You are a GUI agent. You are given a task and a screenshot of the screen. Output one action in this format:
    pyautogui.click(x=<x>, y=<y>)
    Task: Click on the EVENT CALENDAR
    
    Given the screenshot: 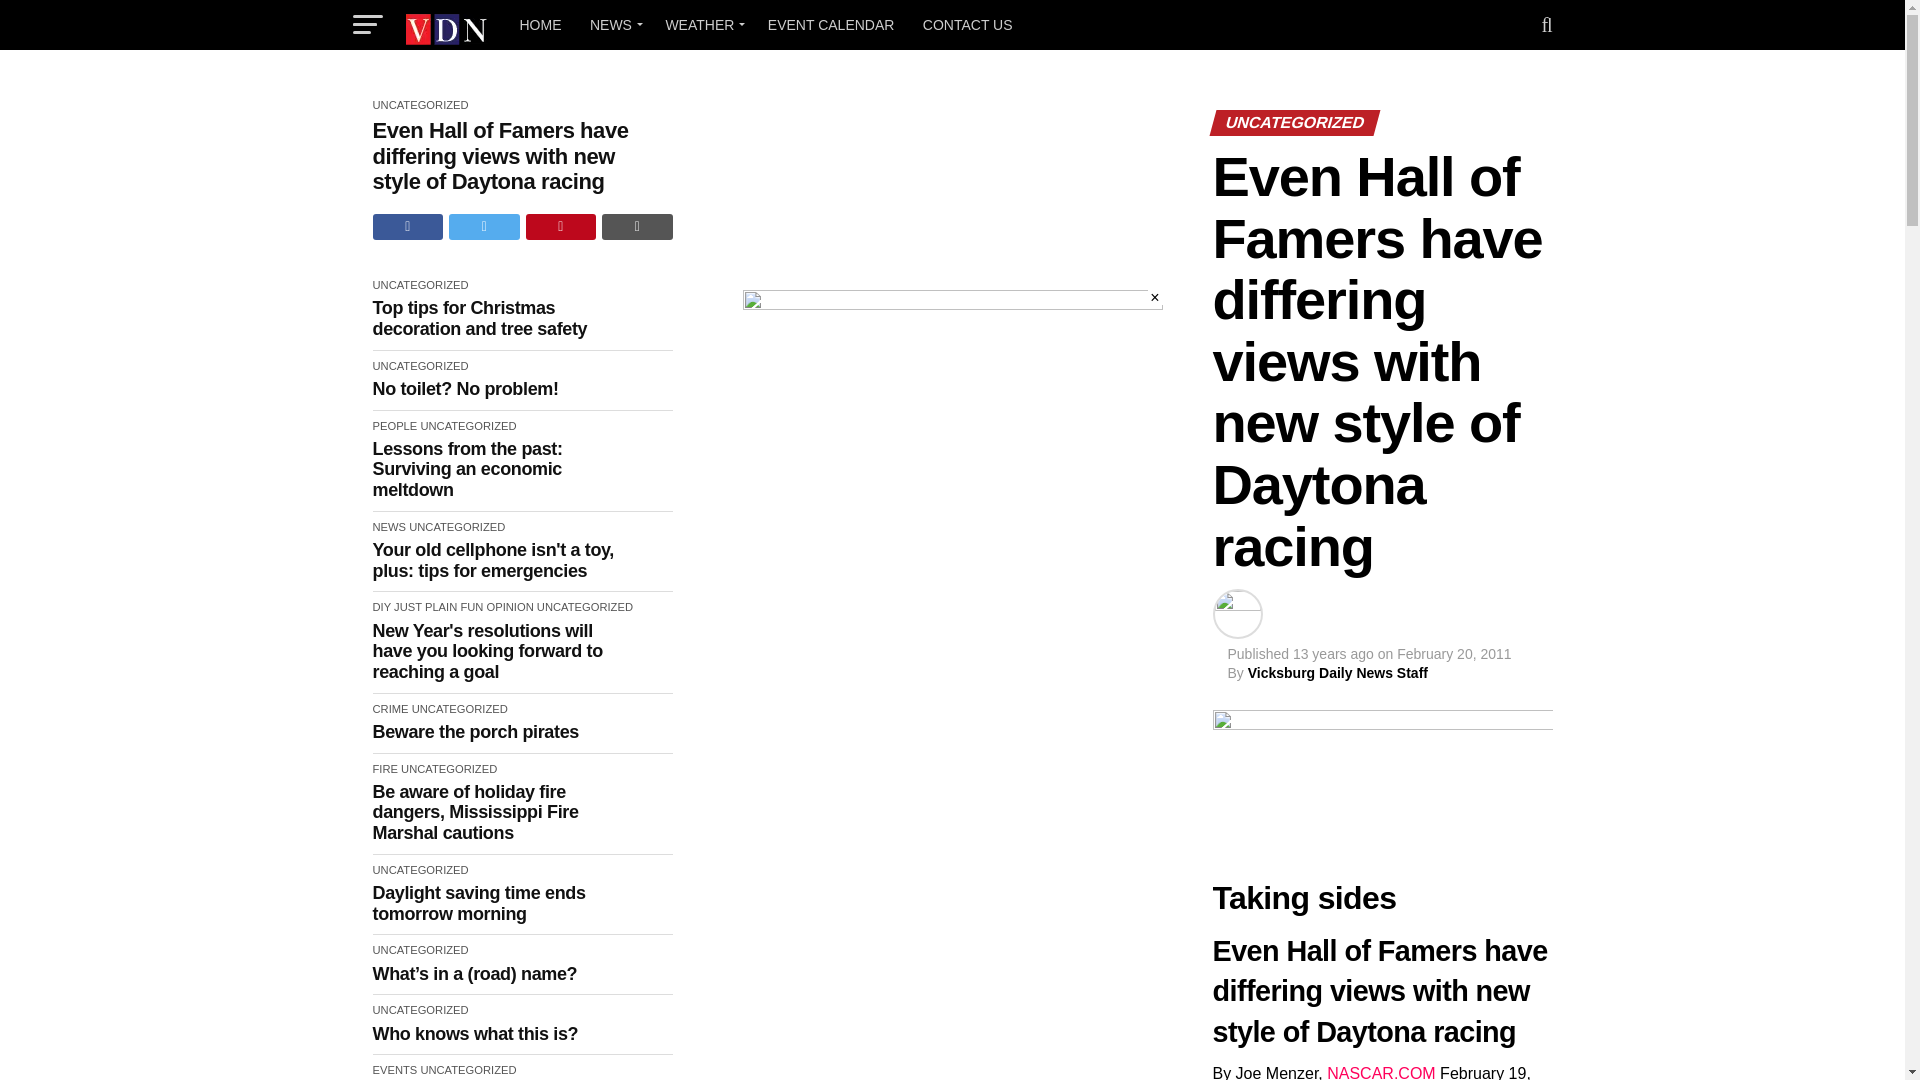 What is the action you would take?
    pyautogui.click(x=831, y=24)
    